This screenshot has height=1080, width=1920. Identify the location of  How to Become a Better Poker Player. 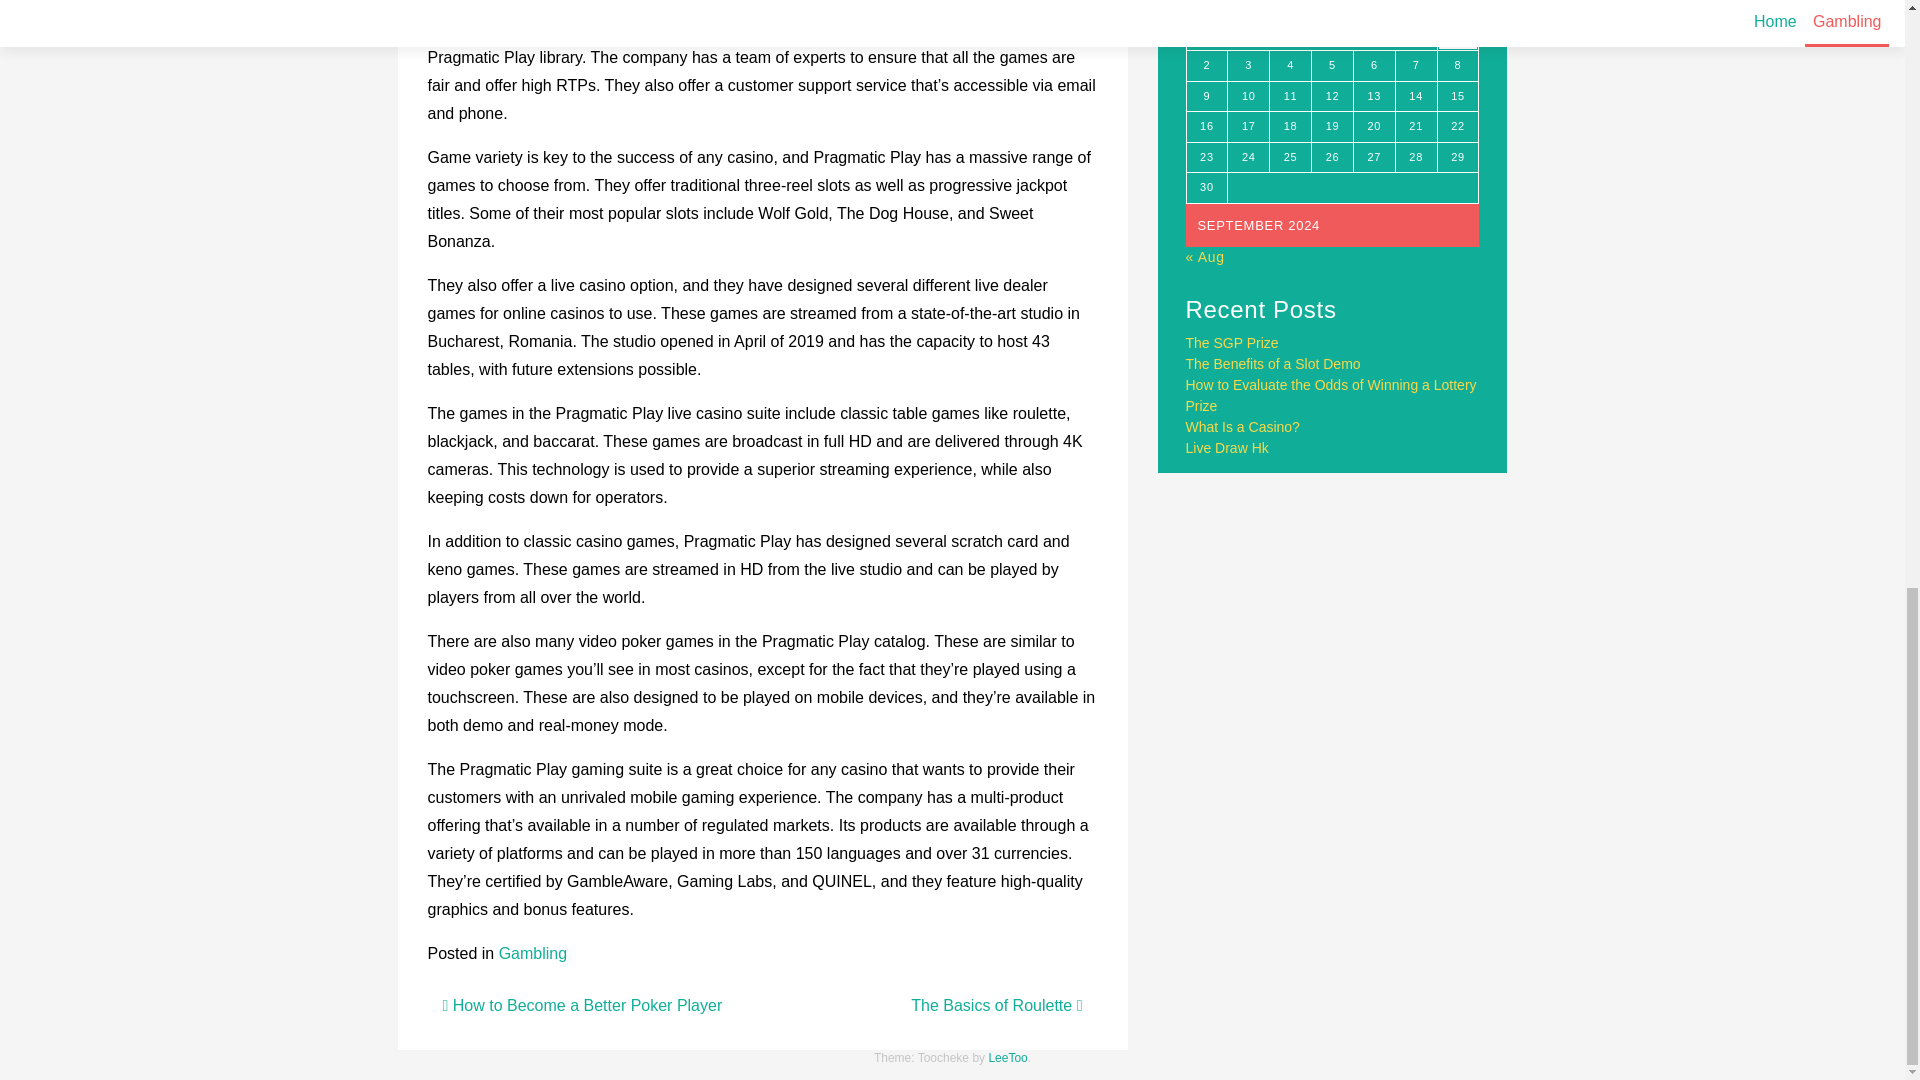
(581, 1005).